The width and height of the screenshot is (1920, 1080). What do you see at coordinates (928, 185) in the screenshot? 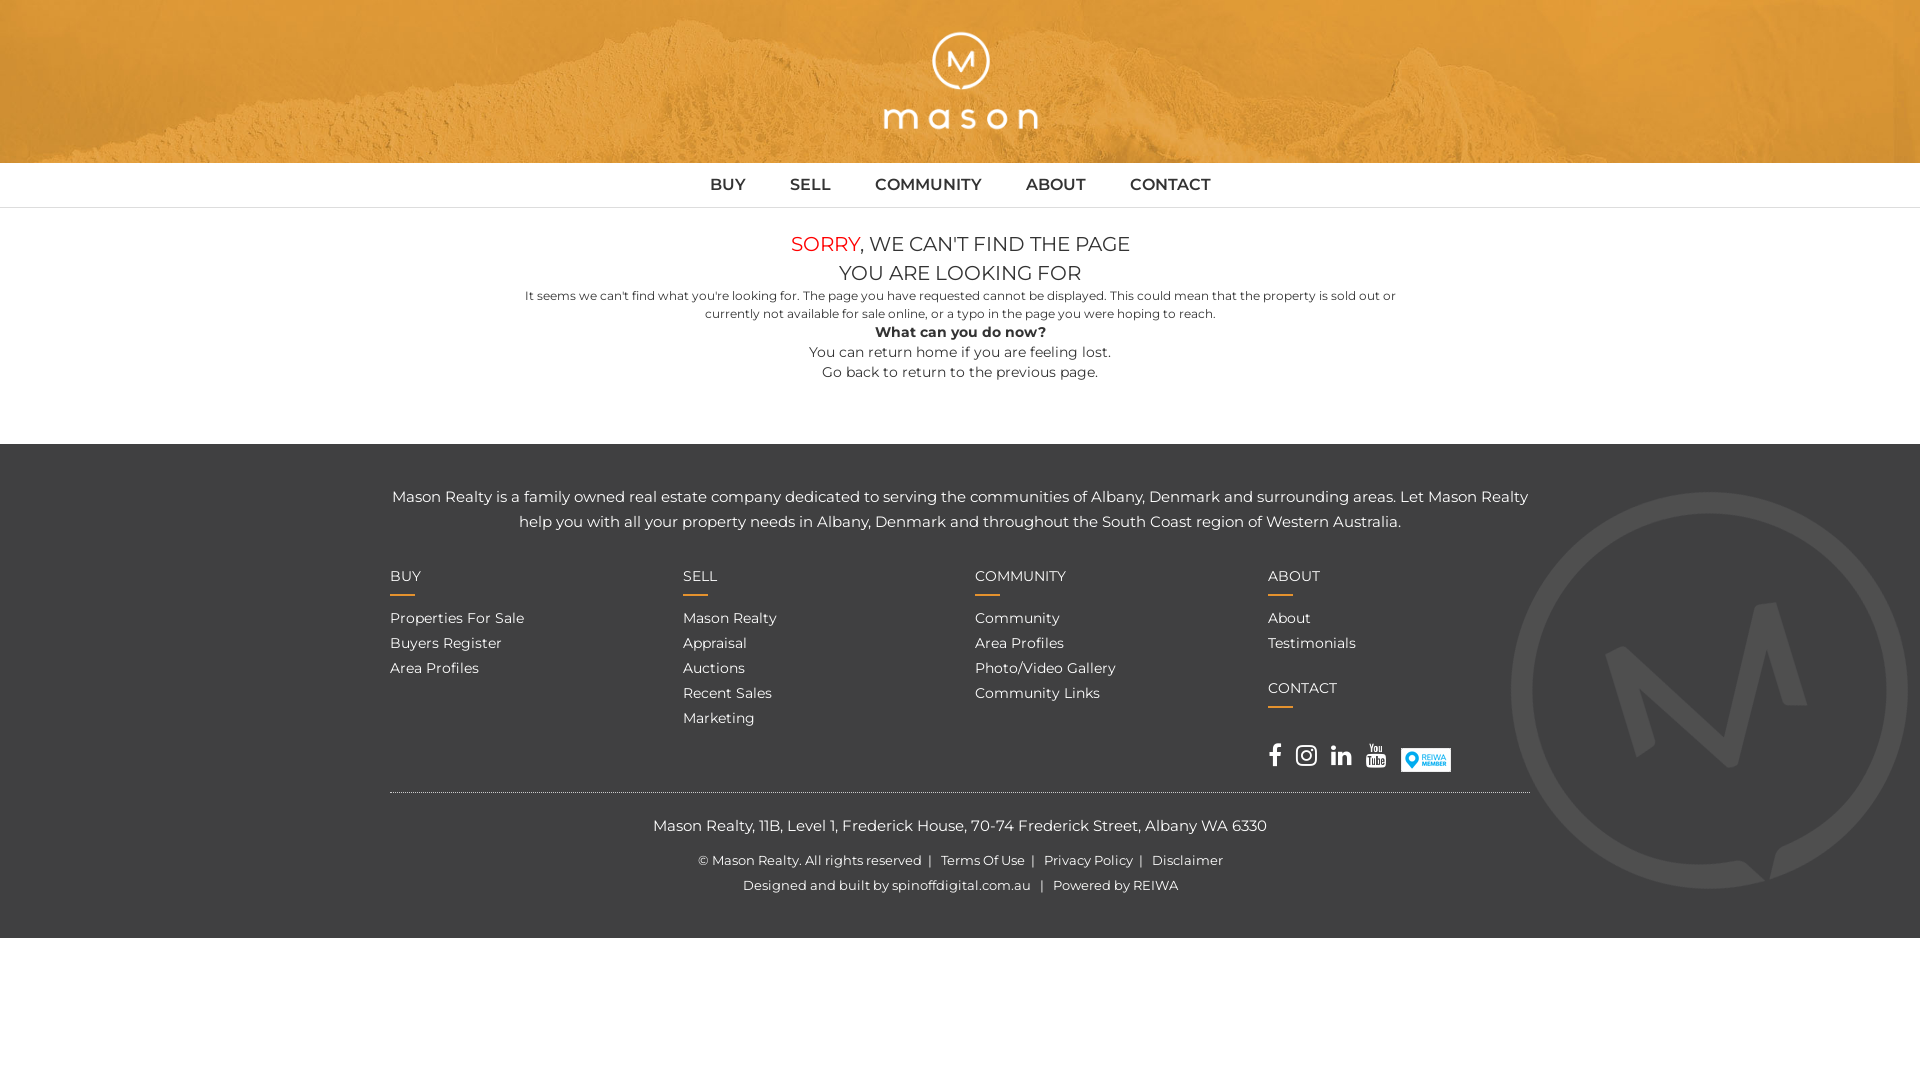
I see `COMMUNITY` at bounding box center [928, 185].